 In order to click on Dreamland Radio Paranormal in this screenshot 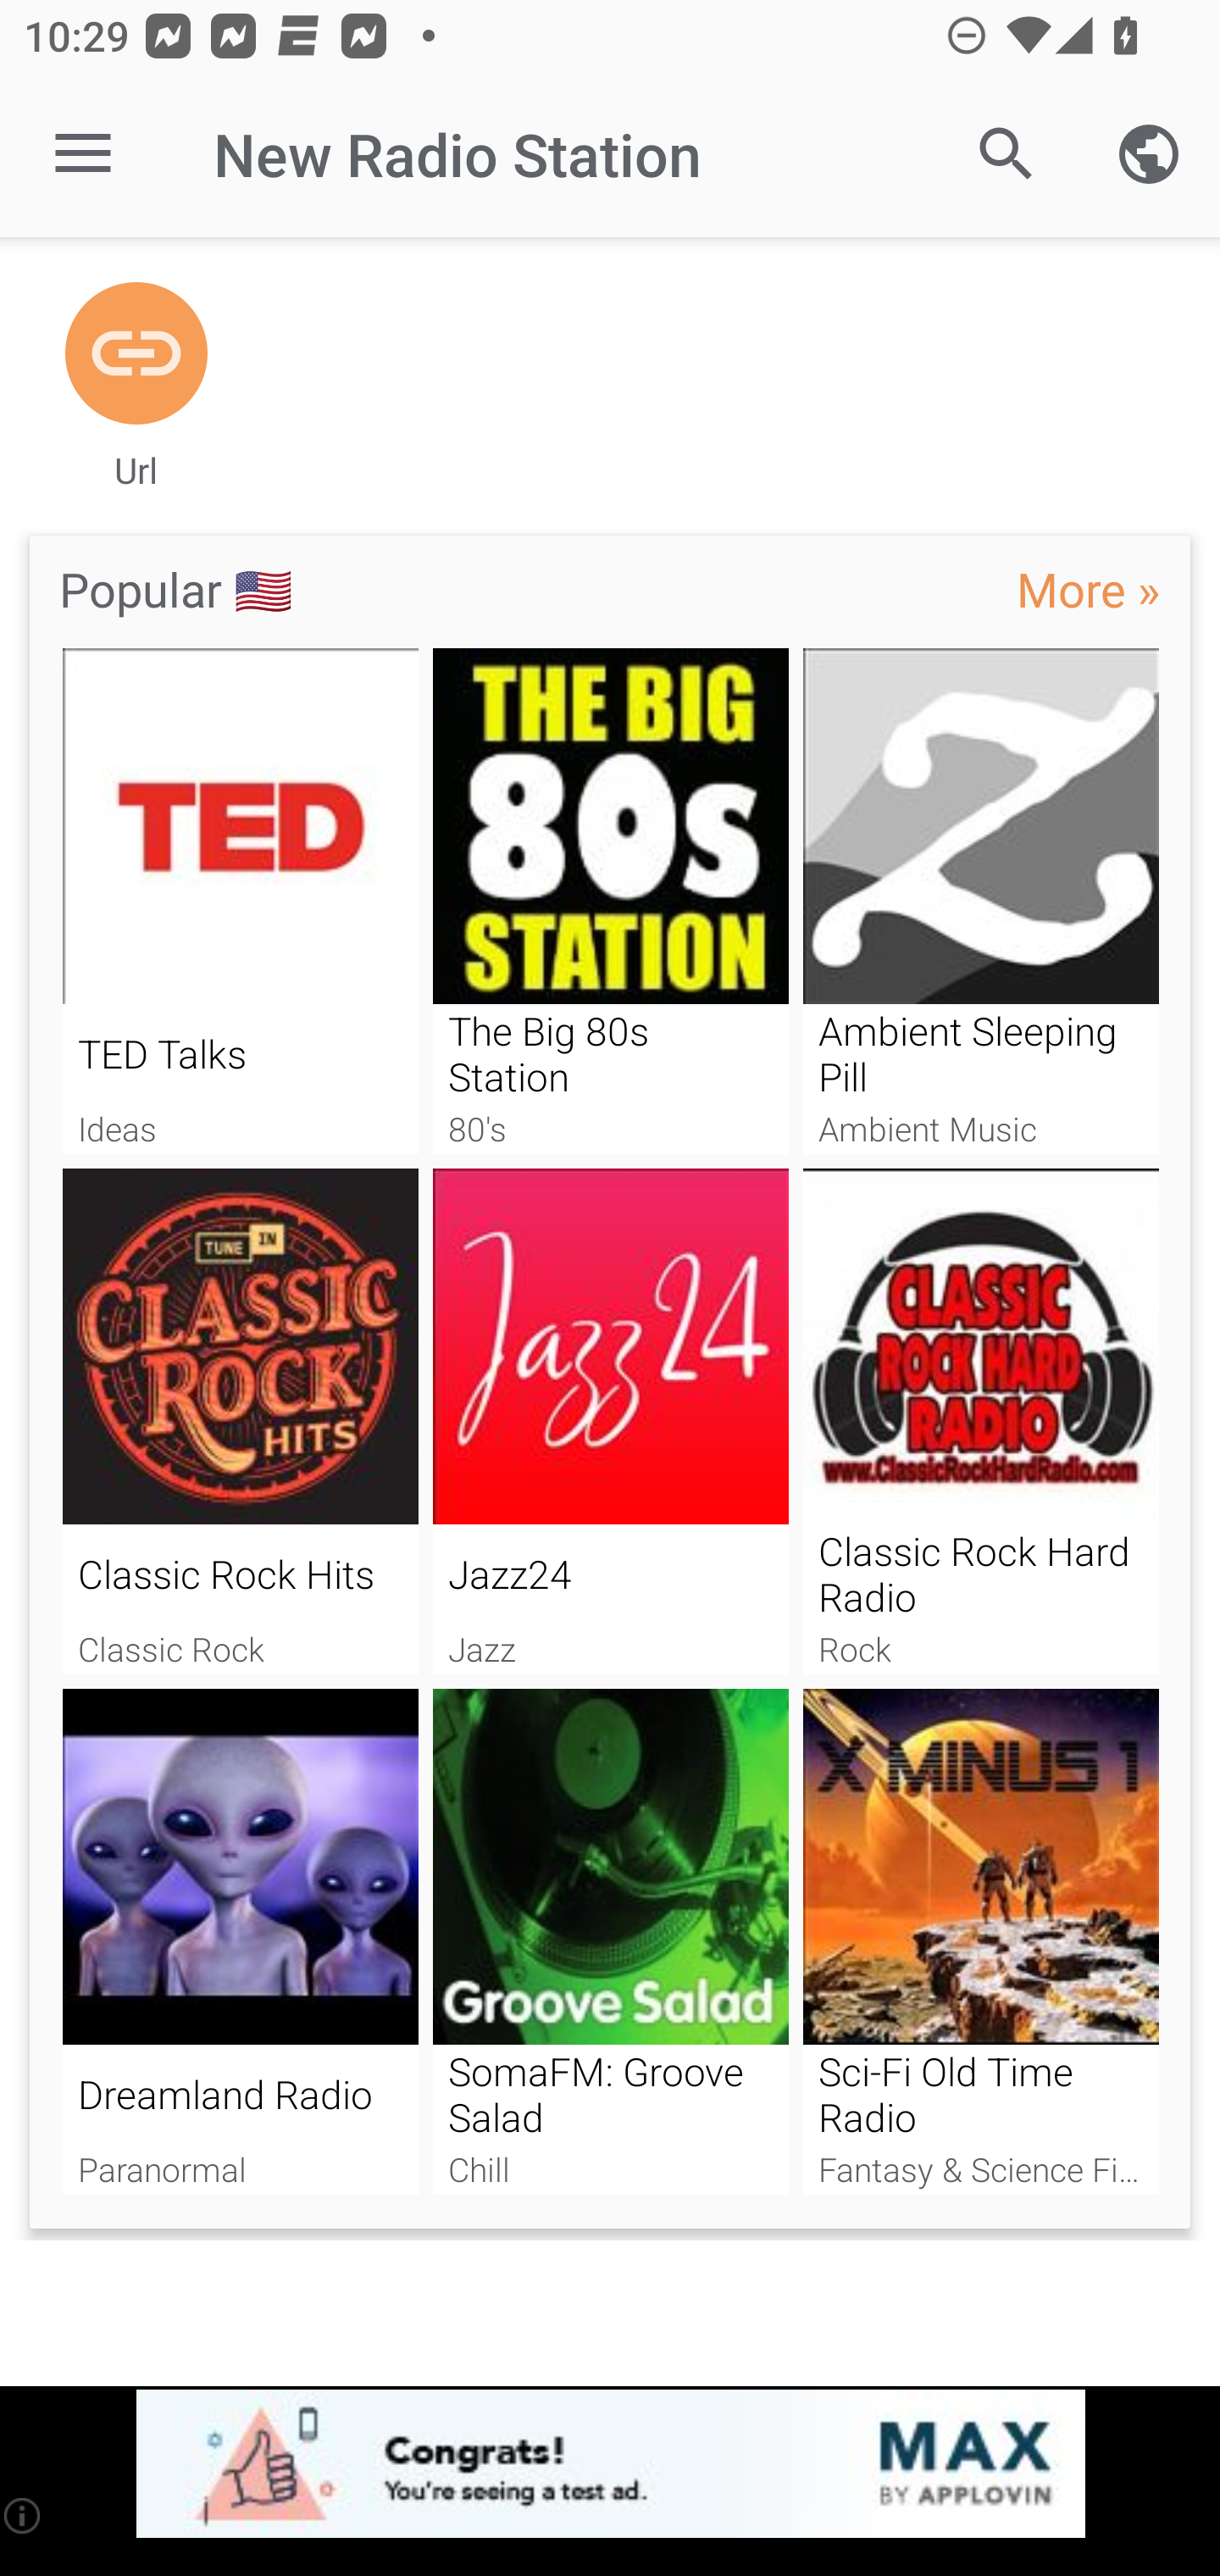, I will do `click(240, 1942)`.